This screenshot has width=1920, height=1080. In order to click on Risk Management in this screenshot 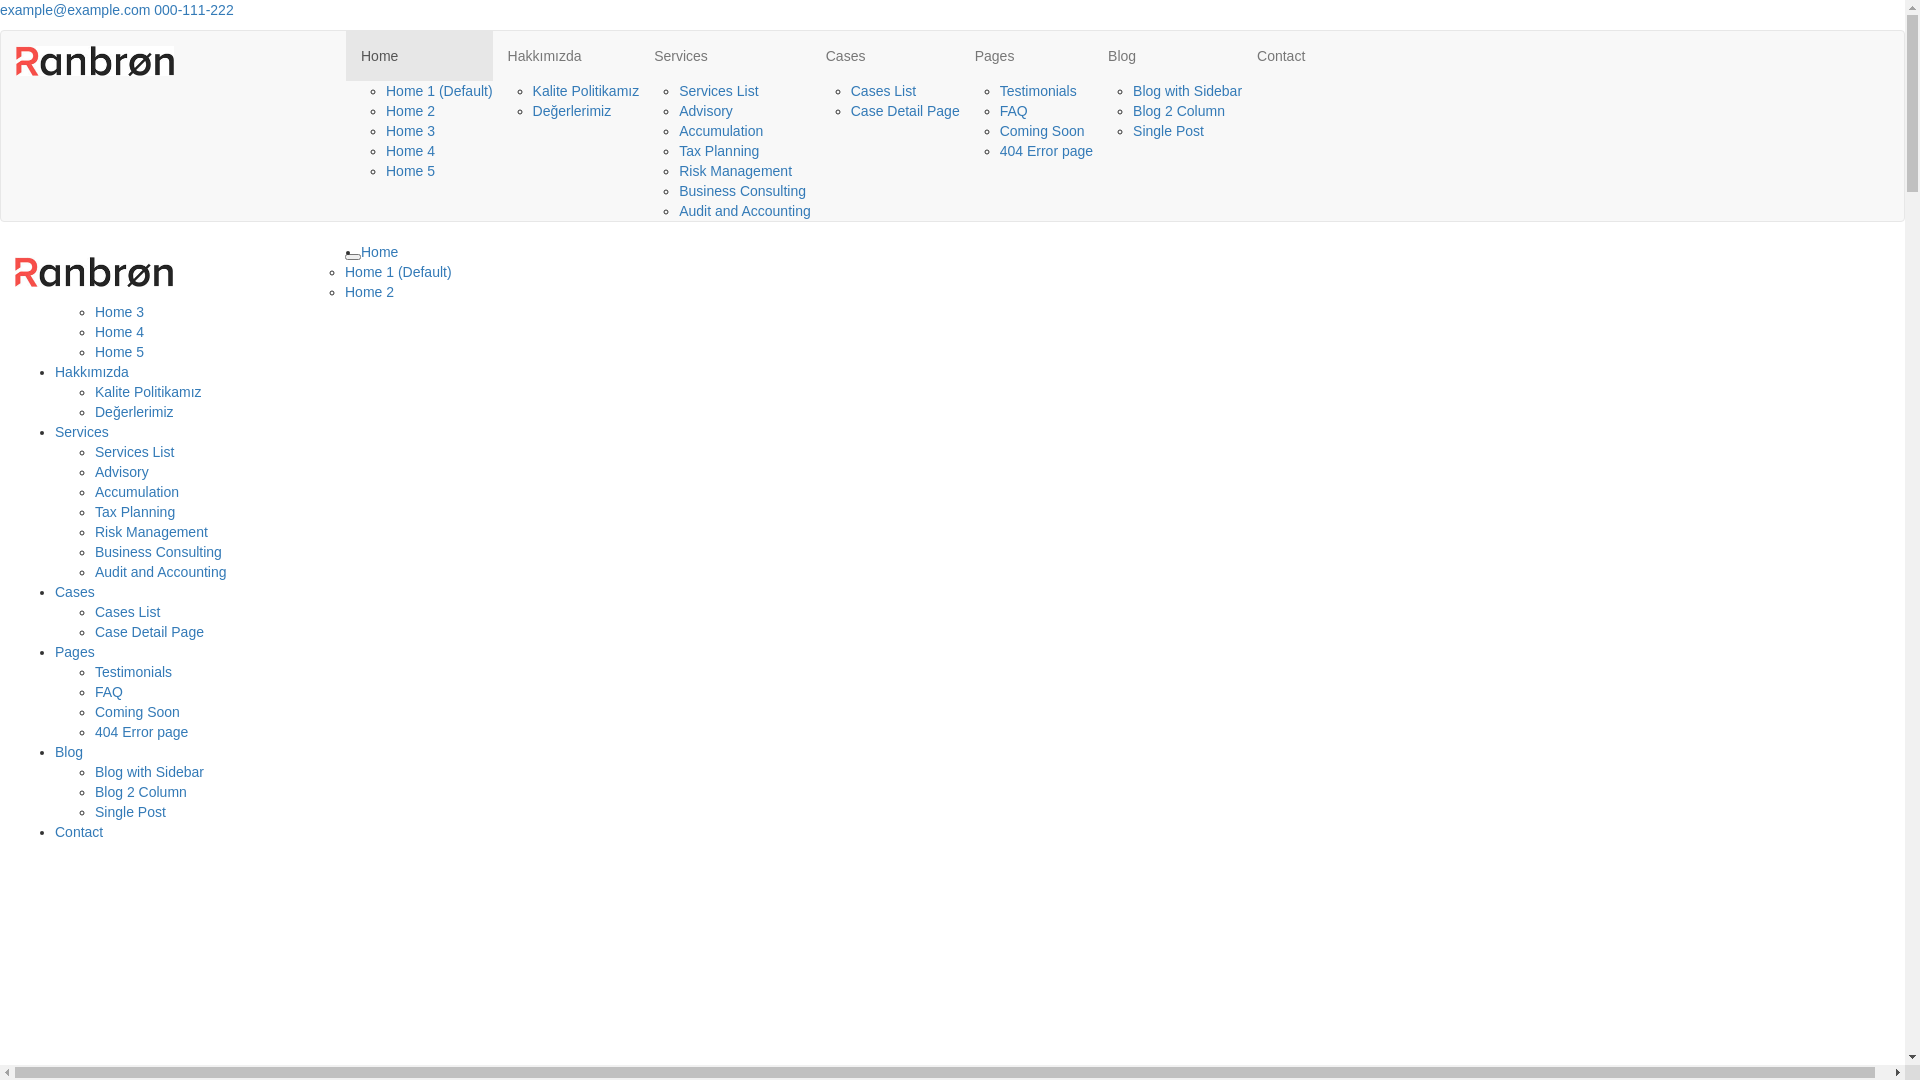, I will do `click(152, 532)`.